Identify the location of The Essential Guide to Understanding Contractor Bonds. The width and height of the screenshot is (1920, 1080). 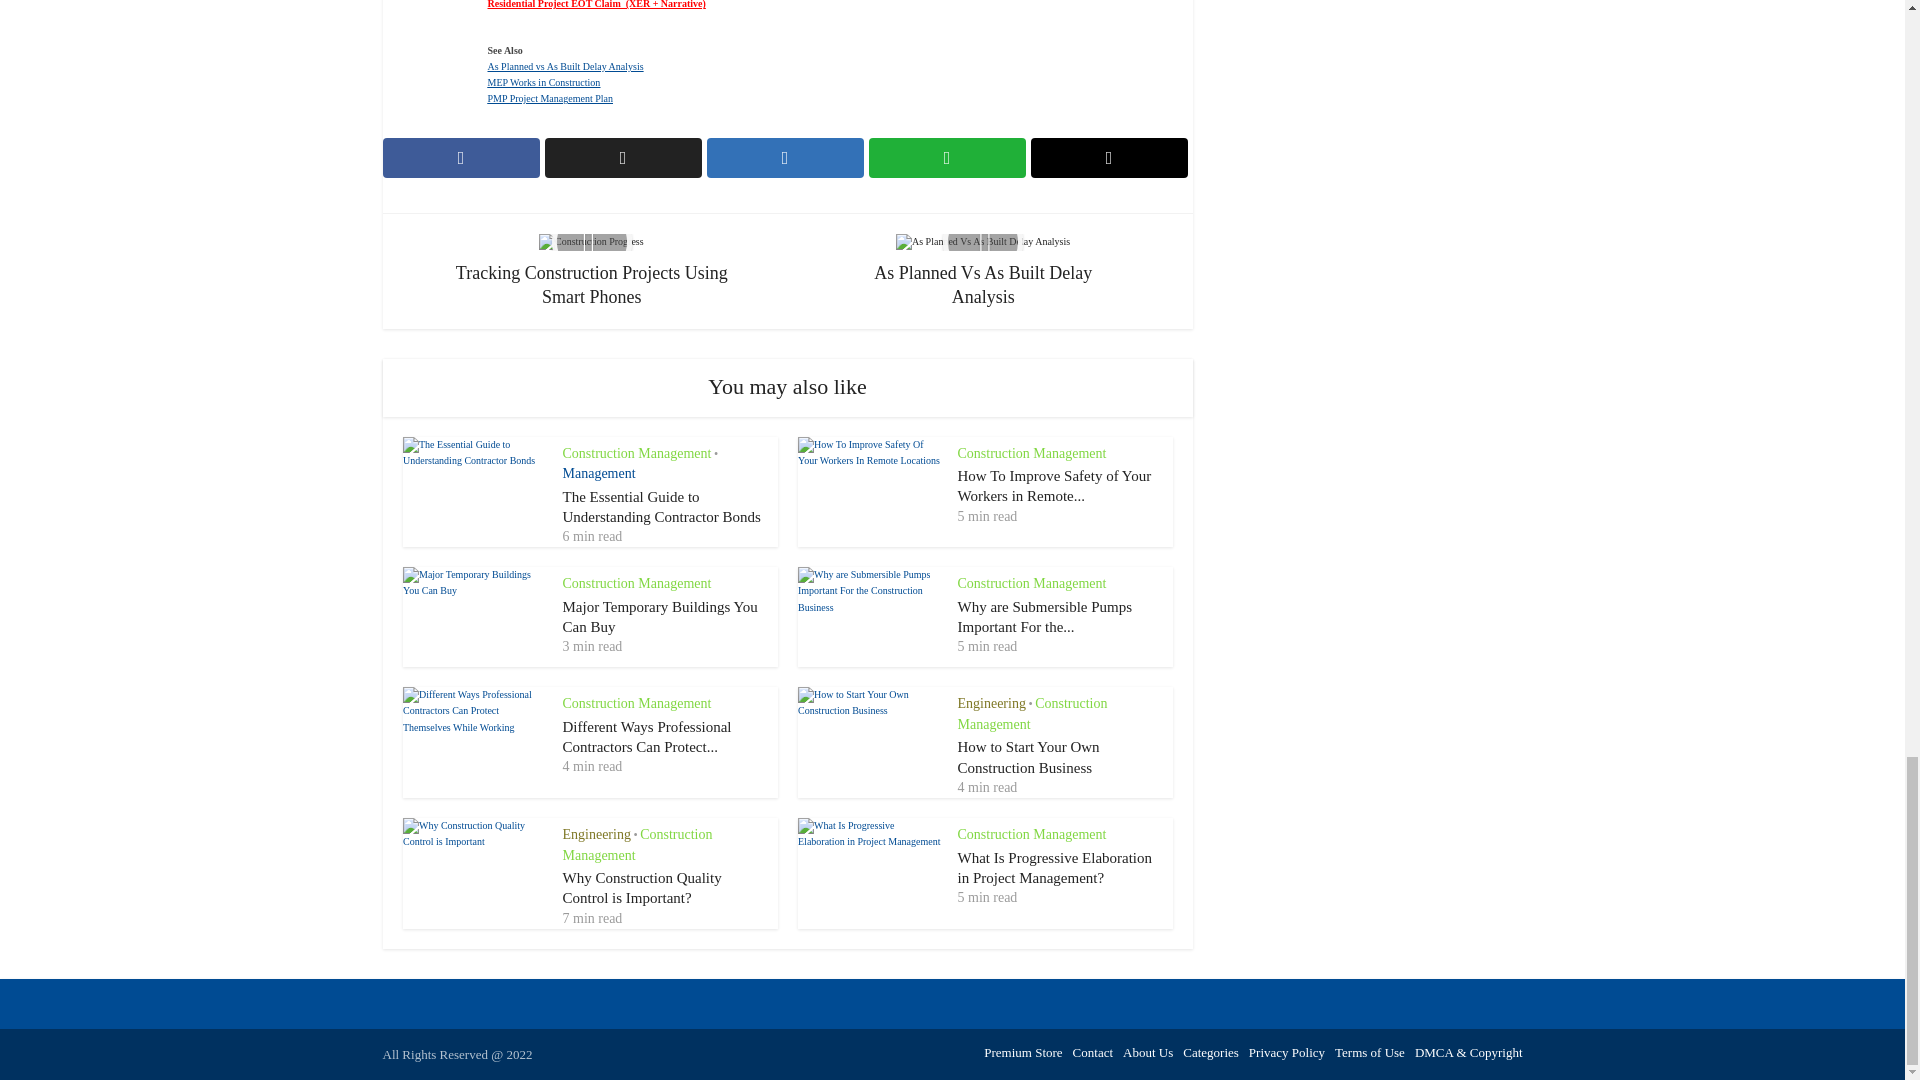
(661, 506).